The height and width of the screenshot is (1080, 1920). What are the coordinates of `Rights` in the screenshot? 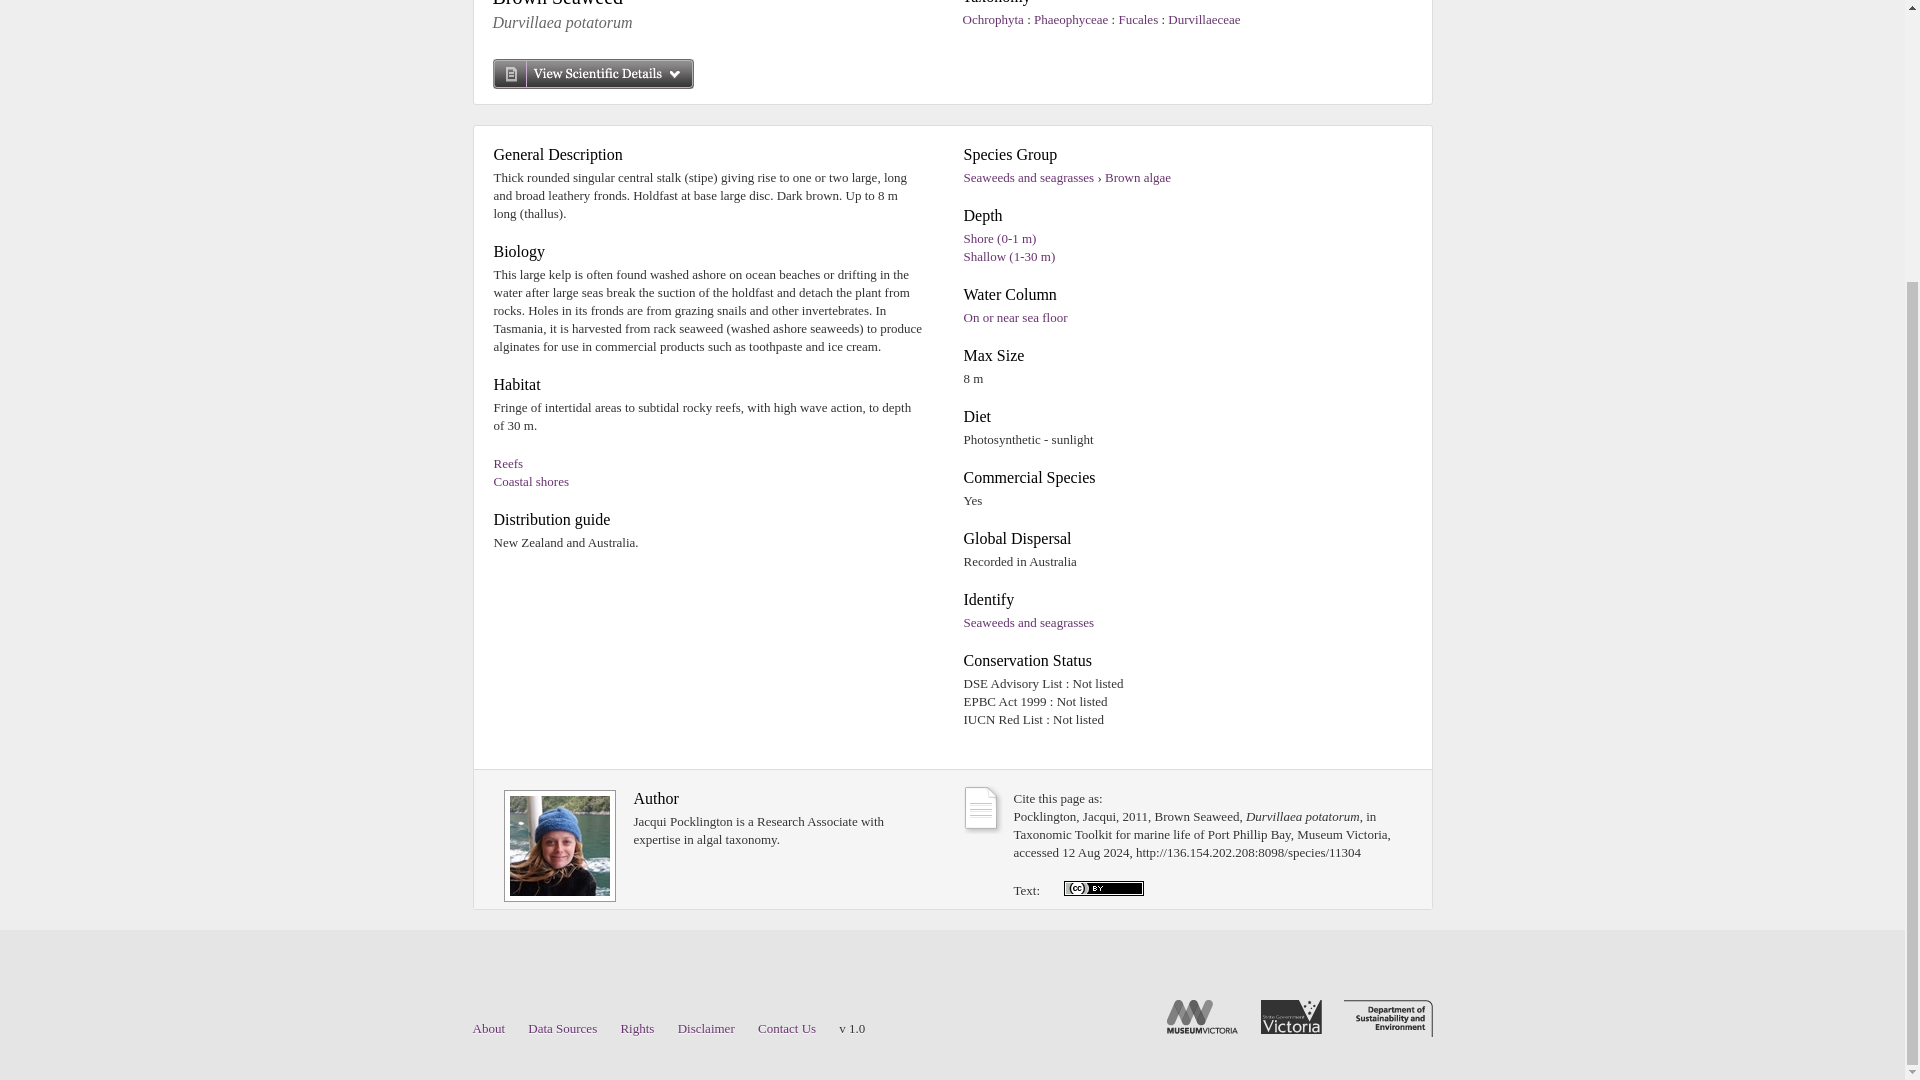 It's located at (637, 1028).